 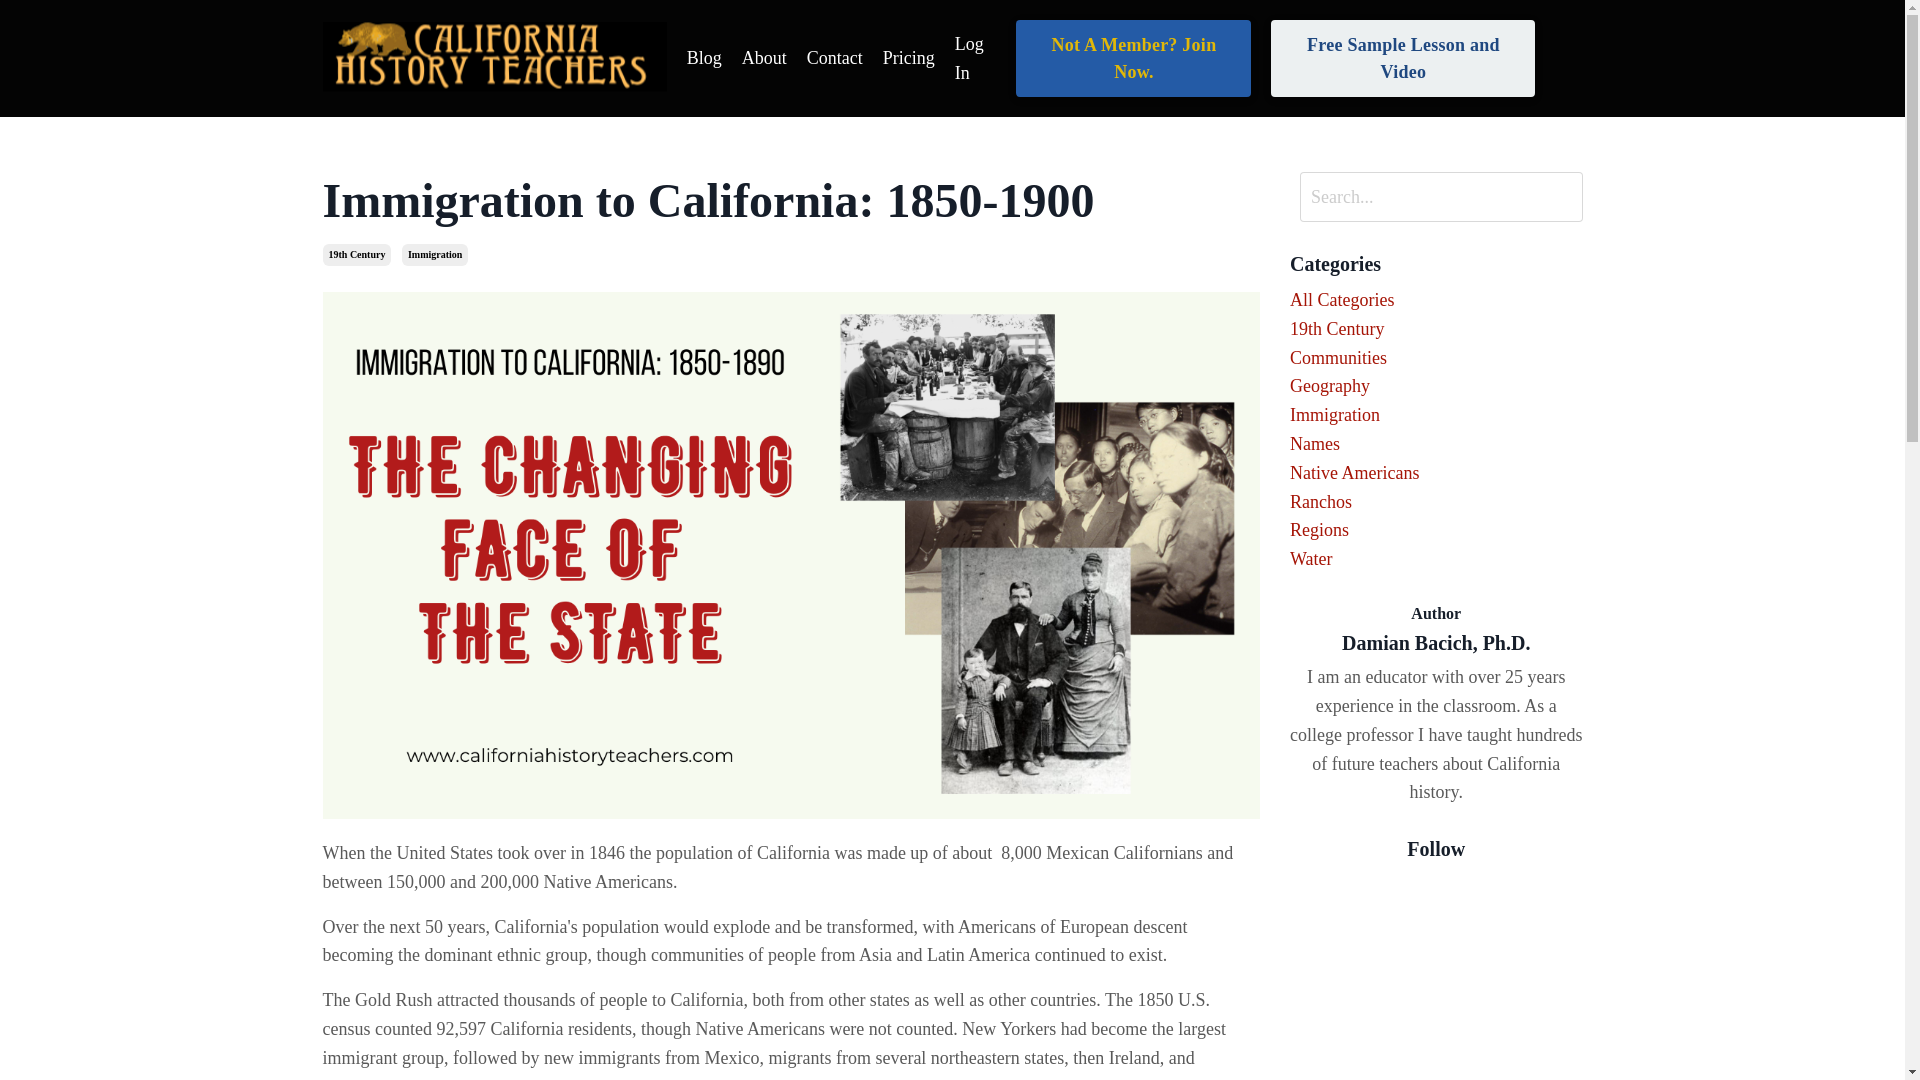 I want to click on Contact, so click(x=834, y=58).